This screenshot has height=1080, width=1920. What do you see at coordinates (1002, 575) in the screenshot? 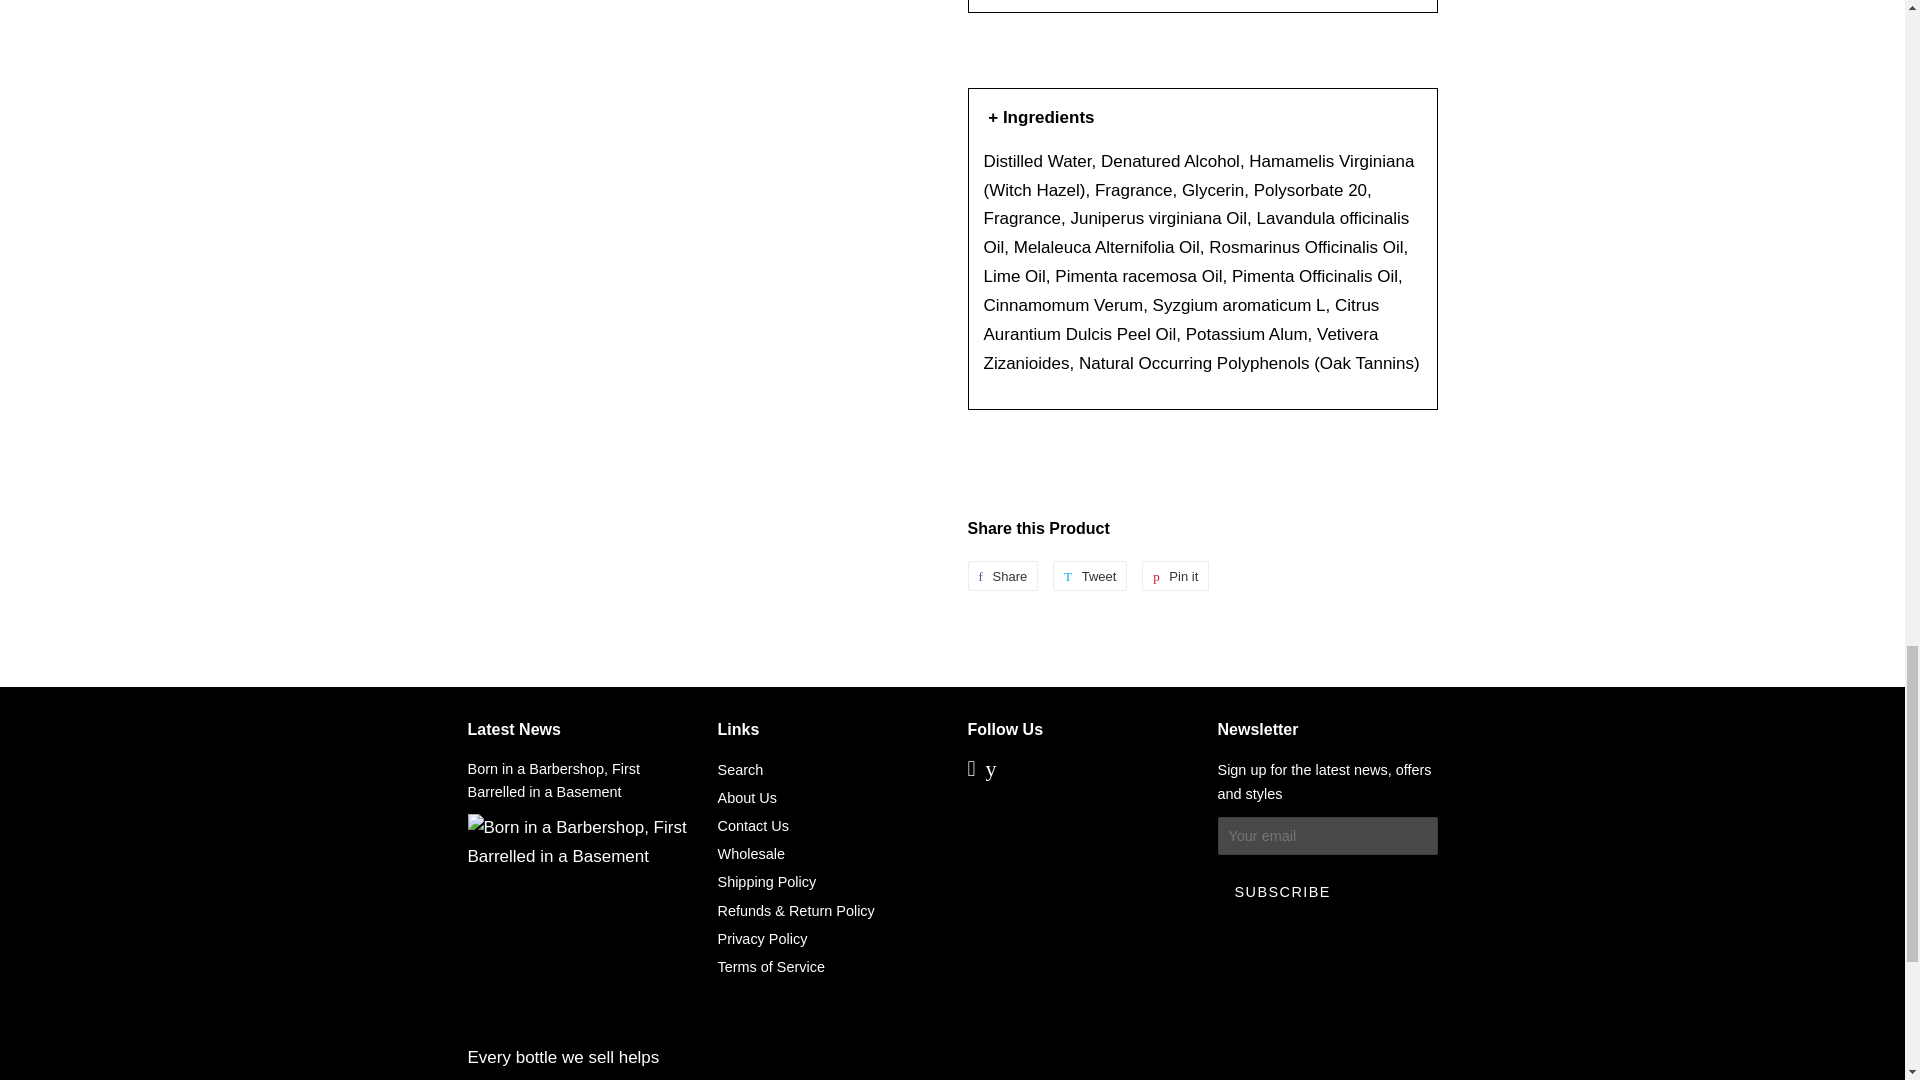
I see `Share on Facebook` at bounding box center [1002, 575].